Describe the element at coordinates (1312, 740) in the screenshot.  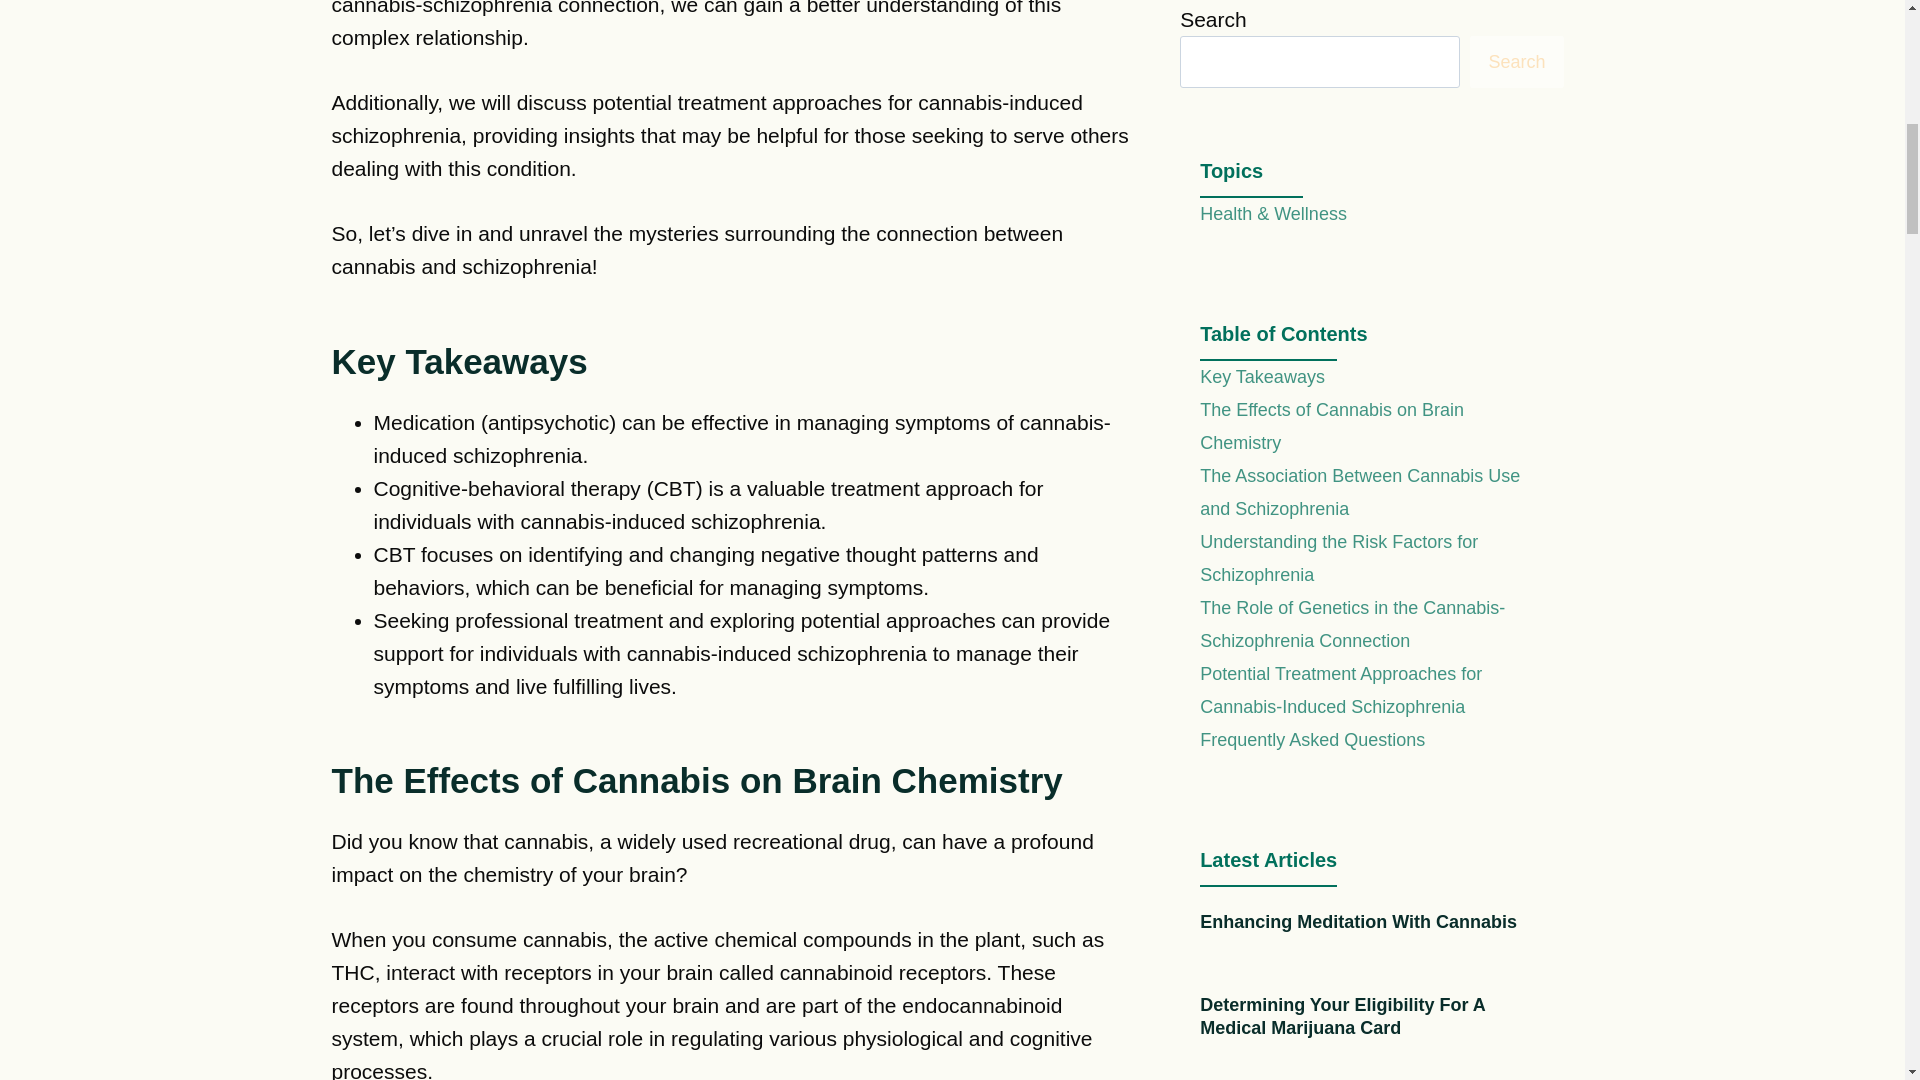
I see `Frequently Asked Questions` at that location.